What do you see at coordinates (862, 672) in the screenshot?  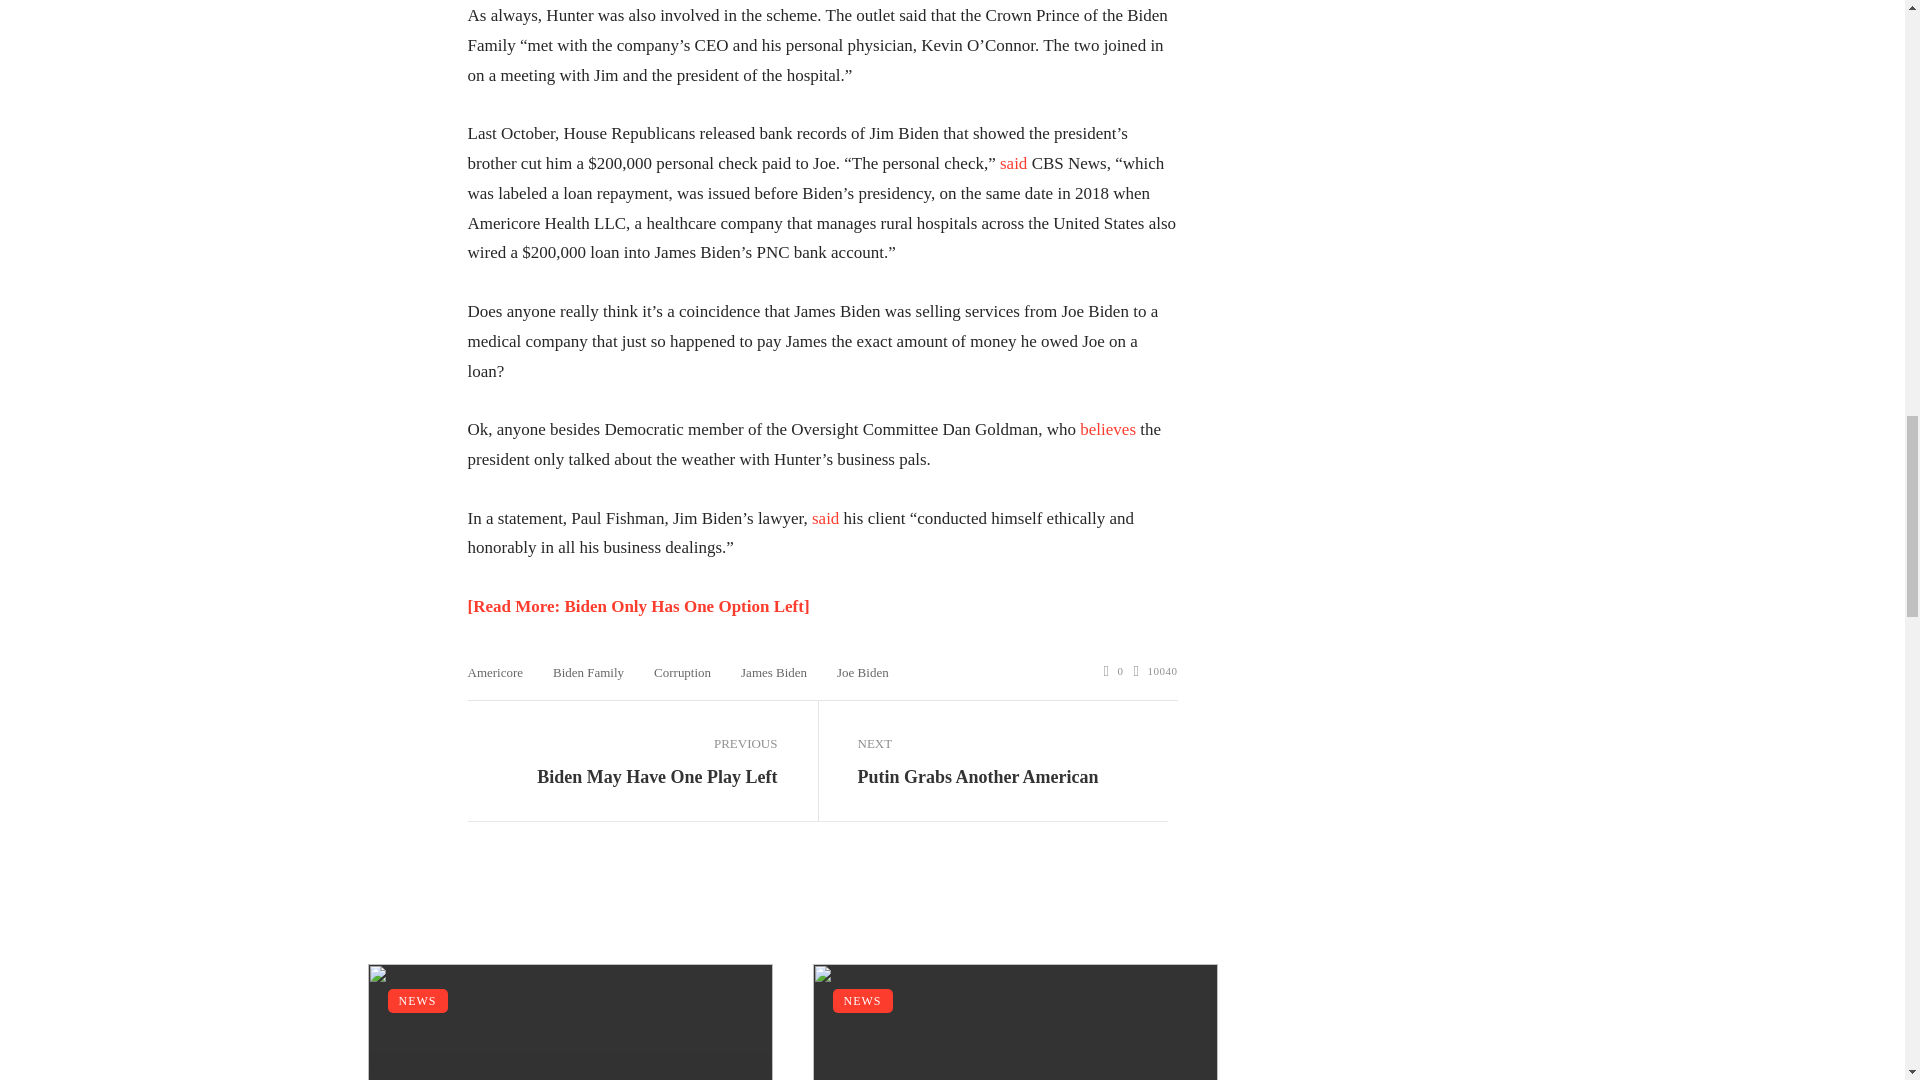 I see `Joe Biden` at bounding box center [862, 672].